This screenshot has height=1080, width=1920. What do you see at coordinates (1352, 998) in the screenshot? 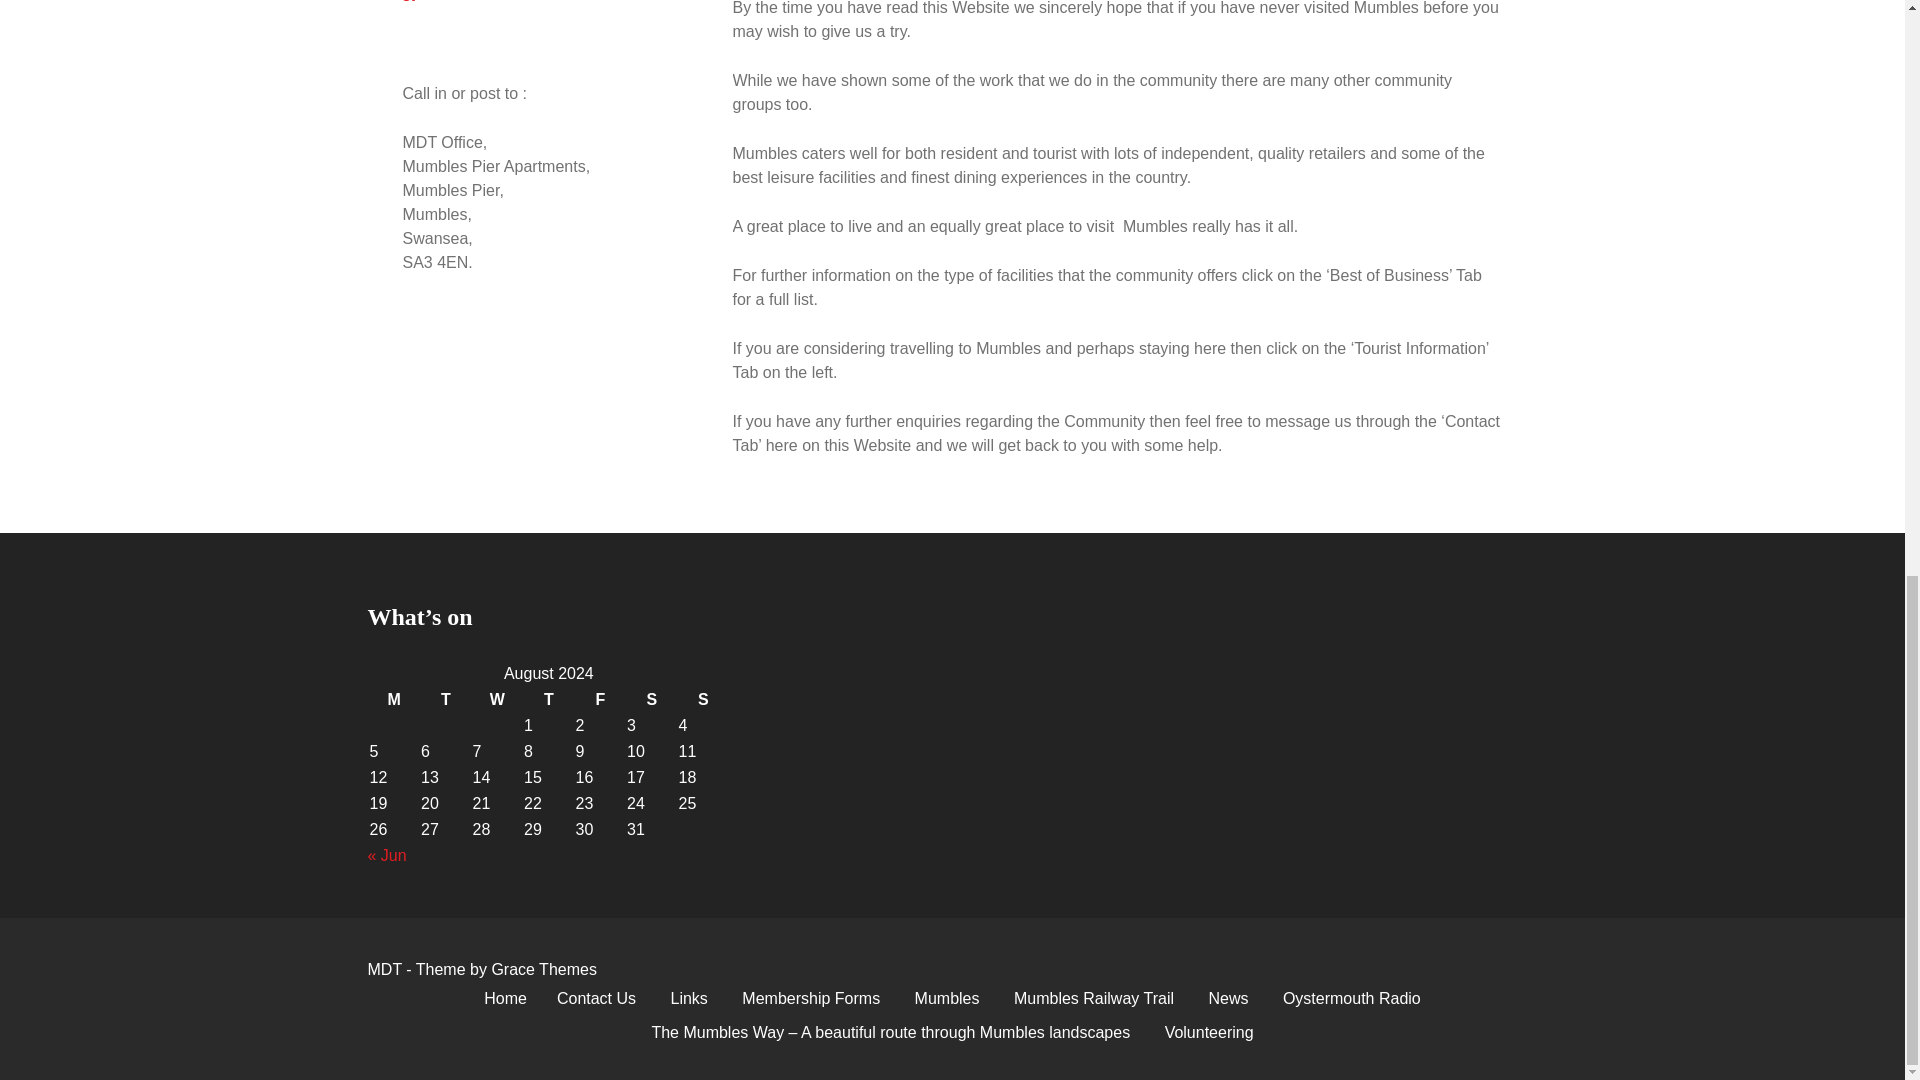
I see `Oystermouth Radio` at bounding box center [1352, 998].